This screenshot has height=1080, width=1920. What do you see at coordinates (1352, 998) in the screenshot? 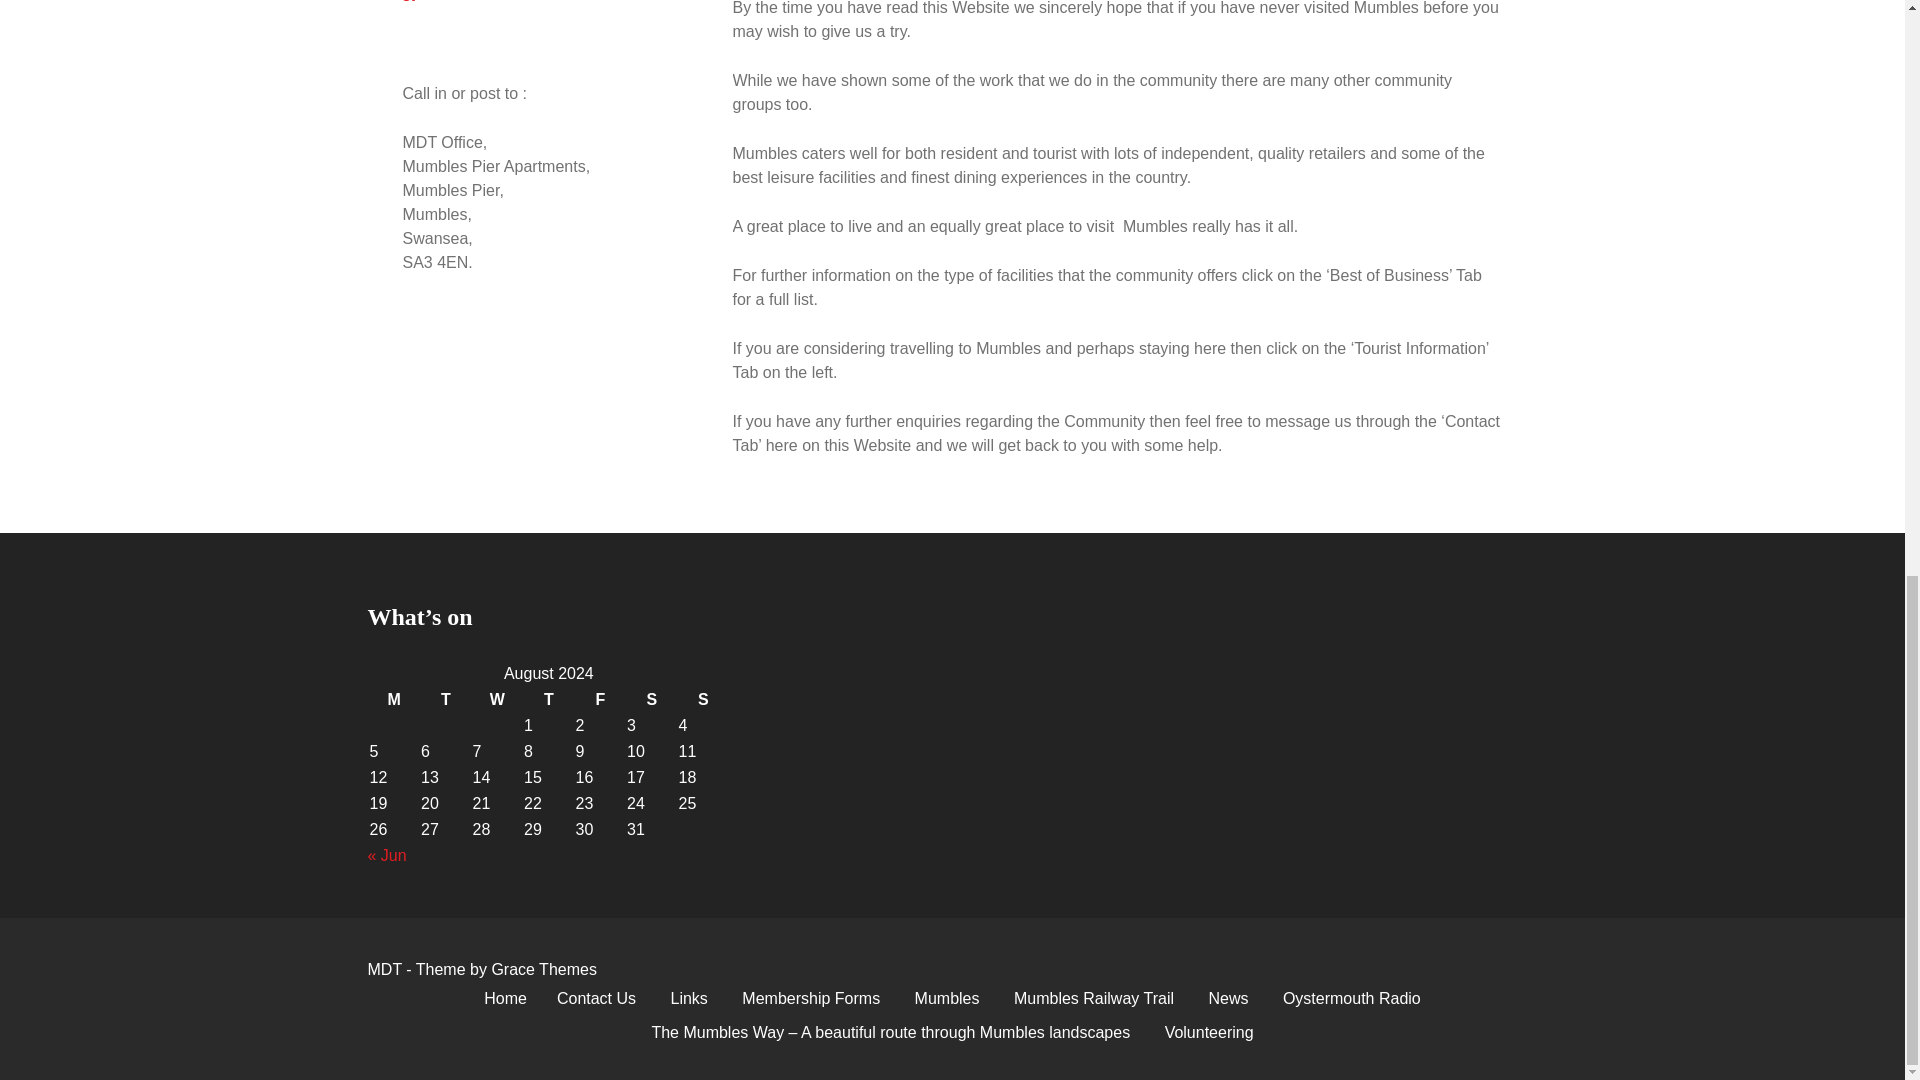
I see `Oystermouth Radio` at bounding box center [1352, 998].